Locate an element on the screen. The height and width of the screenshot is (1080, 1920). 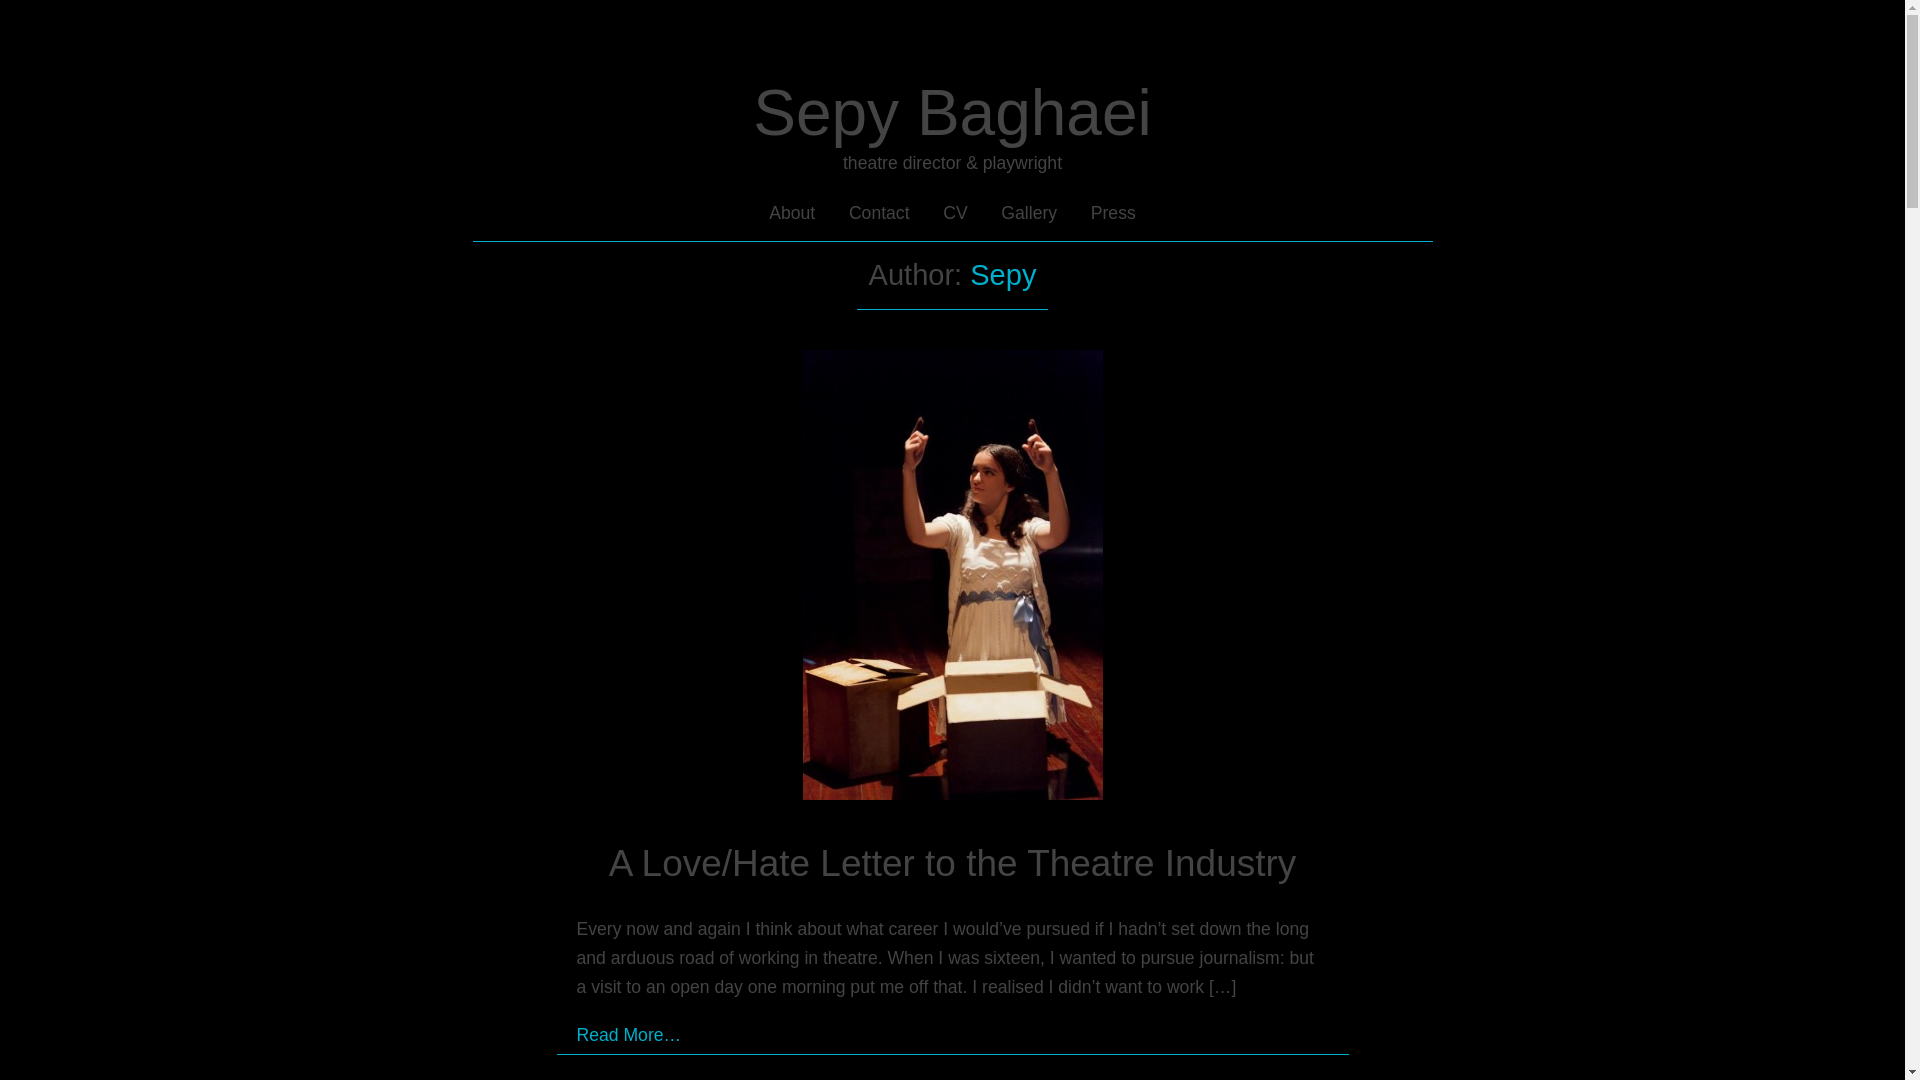
About is located at coordinates (792, 212).